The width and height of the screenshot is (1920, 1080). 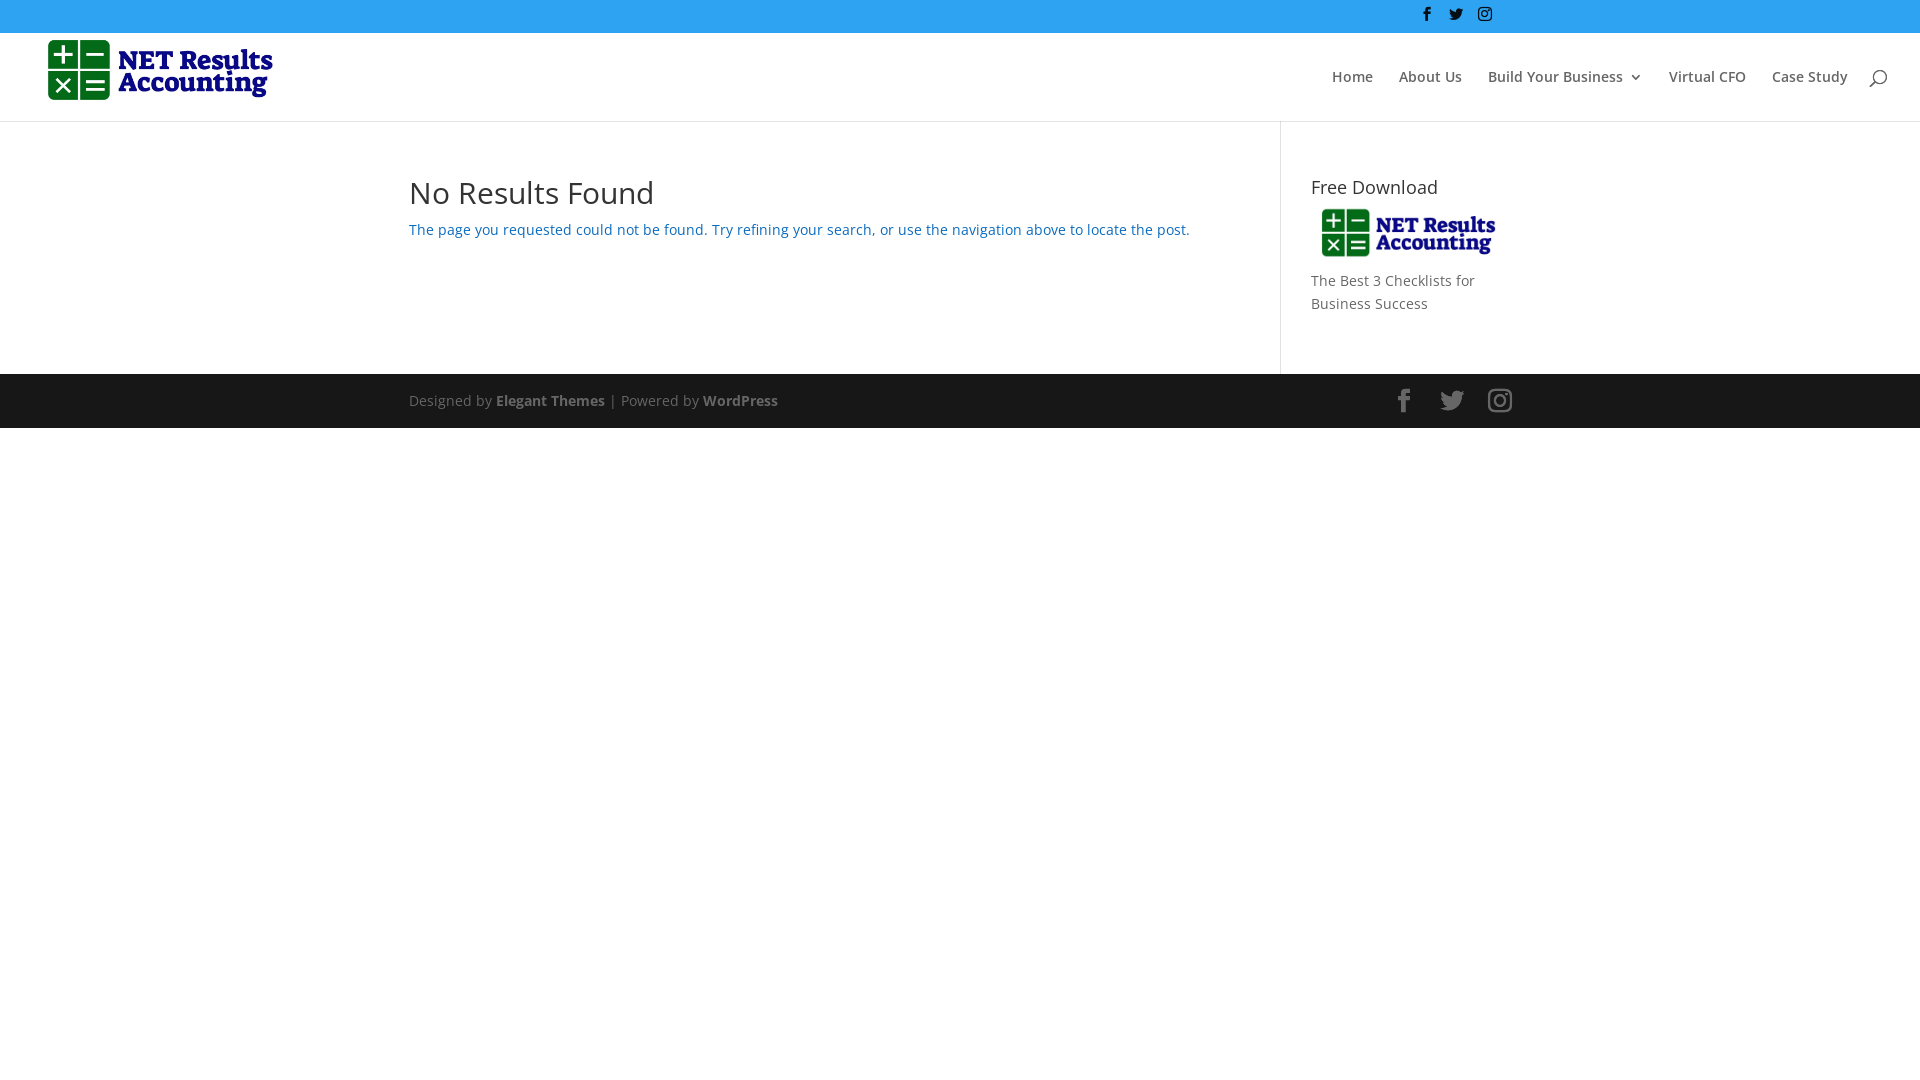 I want to click on Case Study, so click(x=1810, y=96).